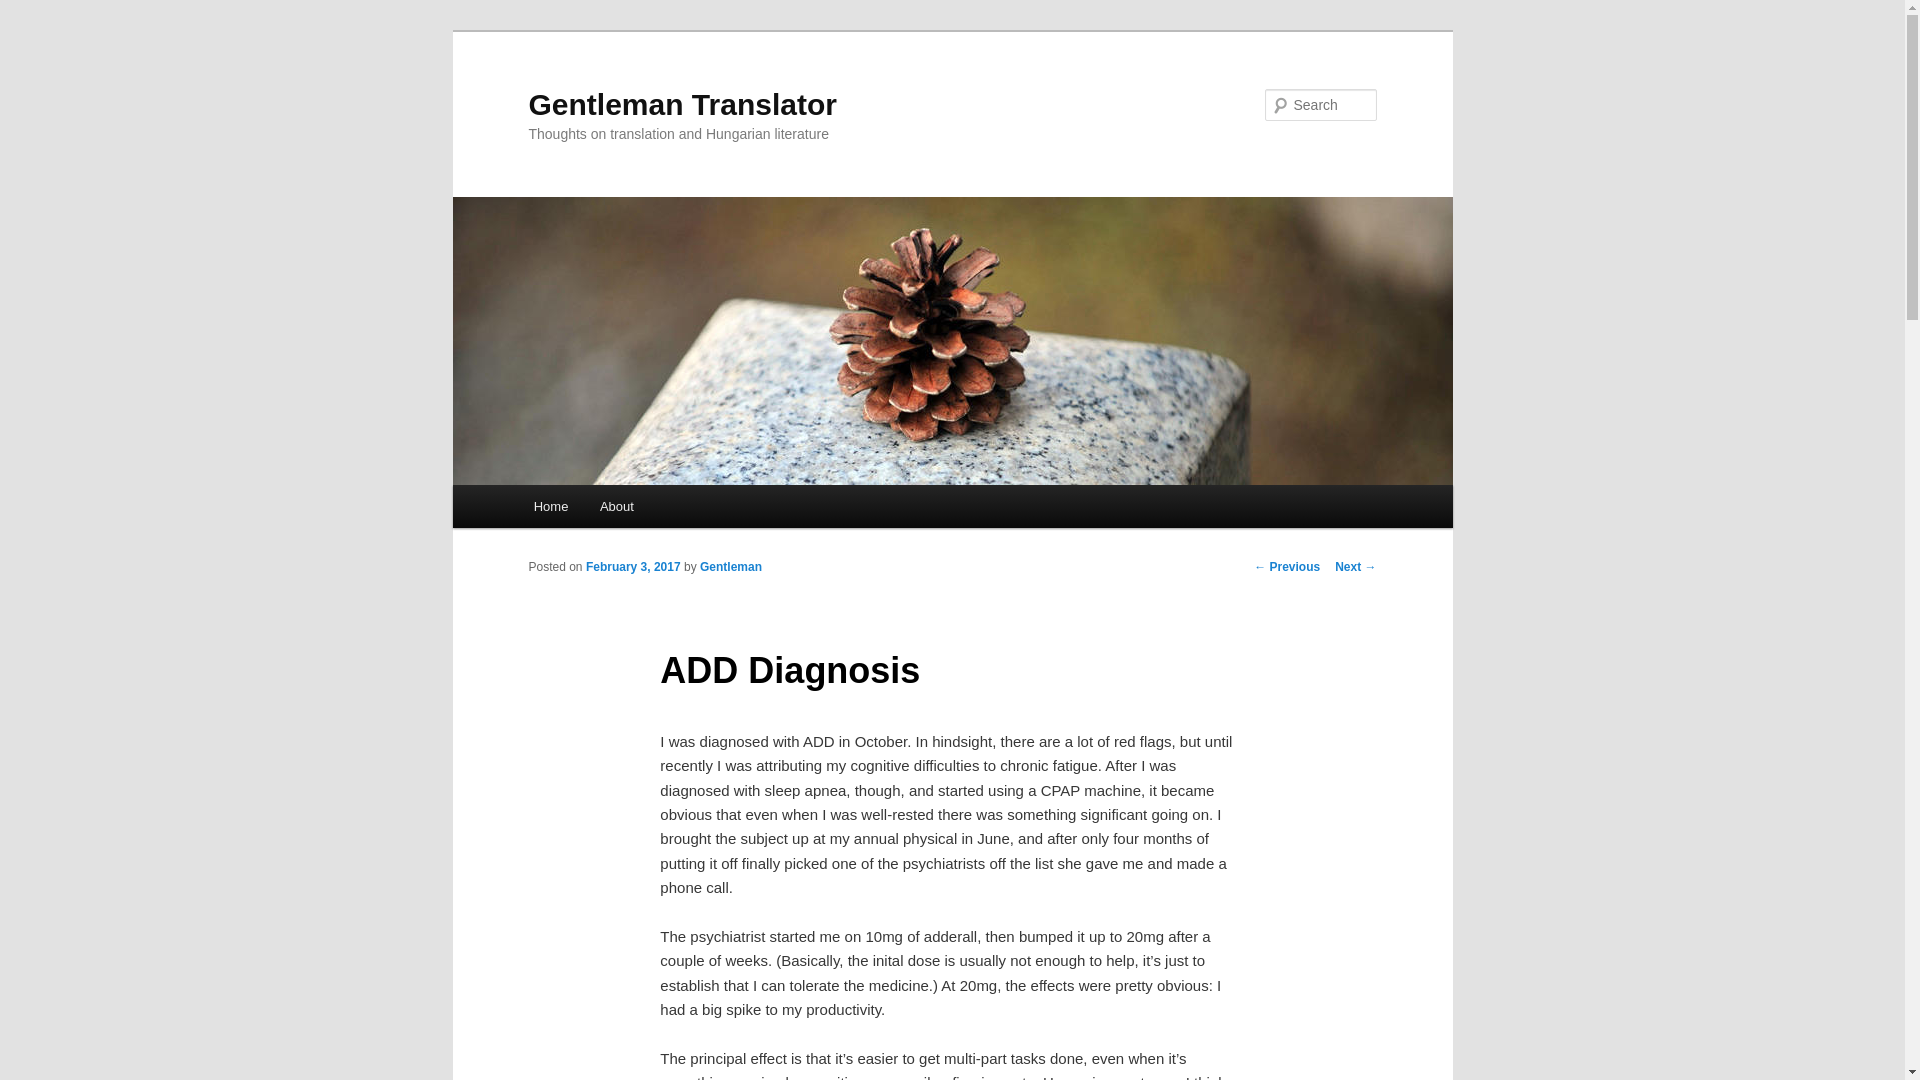 The height and width of the screenshot is (1080, 1920). Describe the element at coordinates (616, 506) in the screenshot. I see `About` at that location.